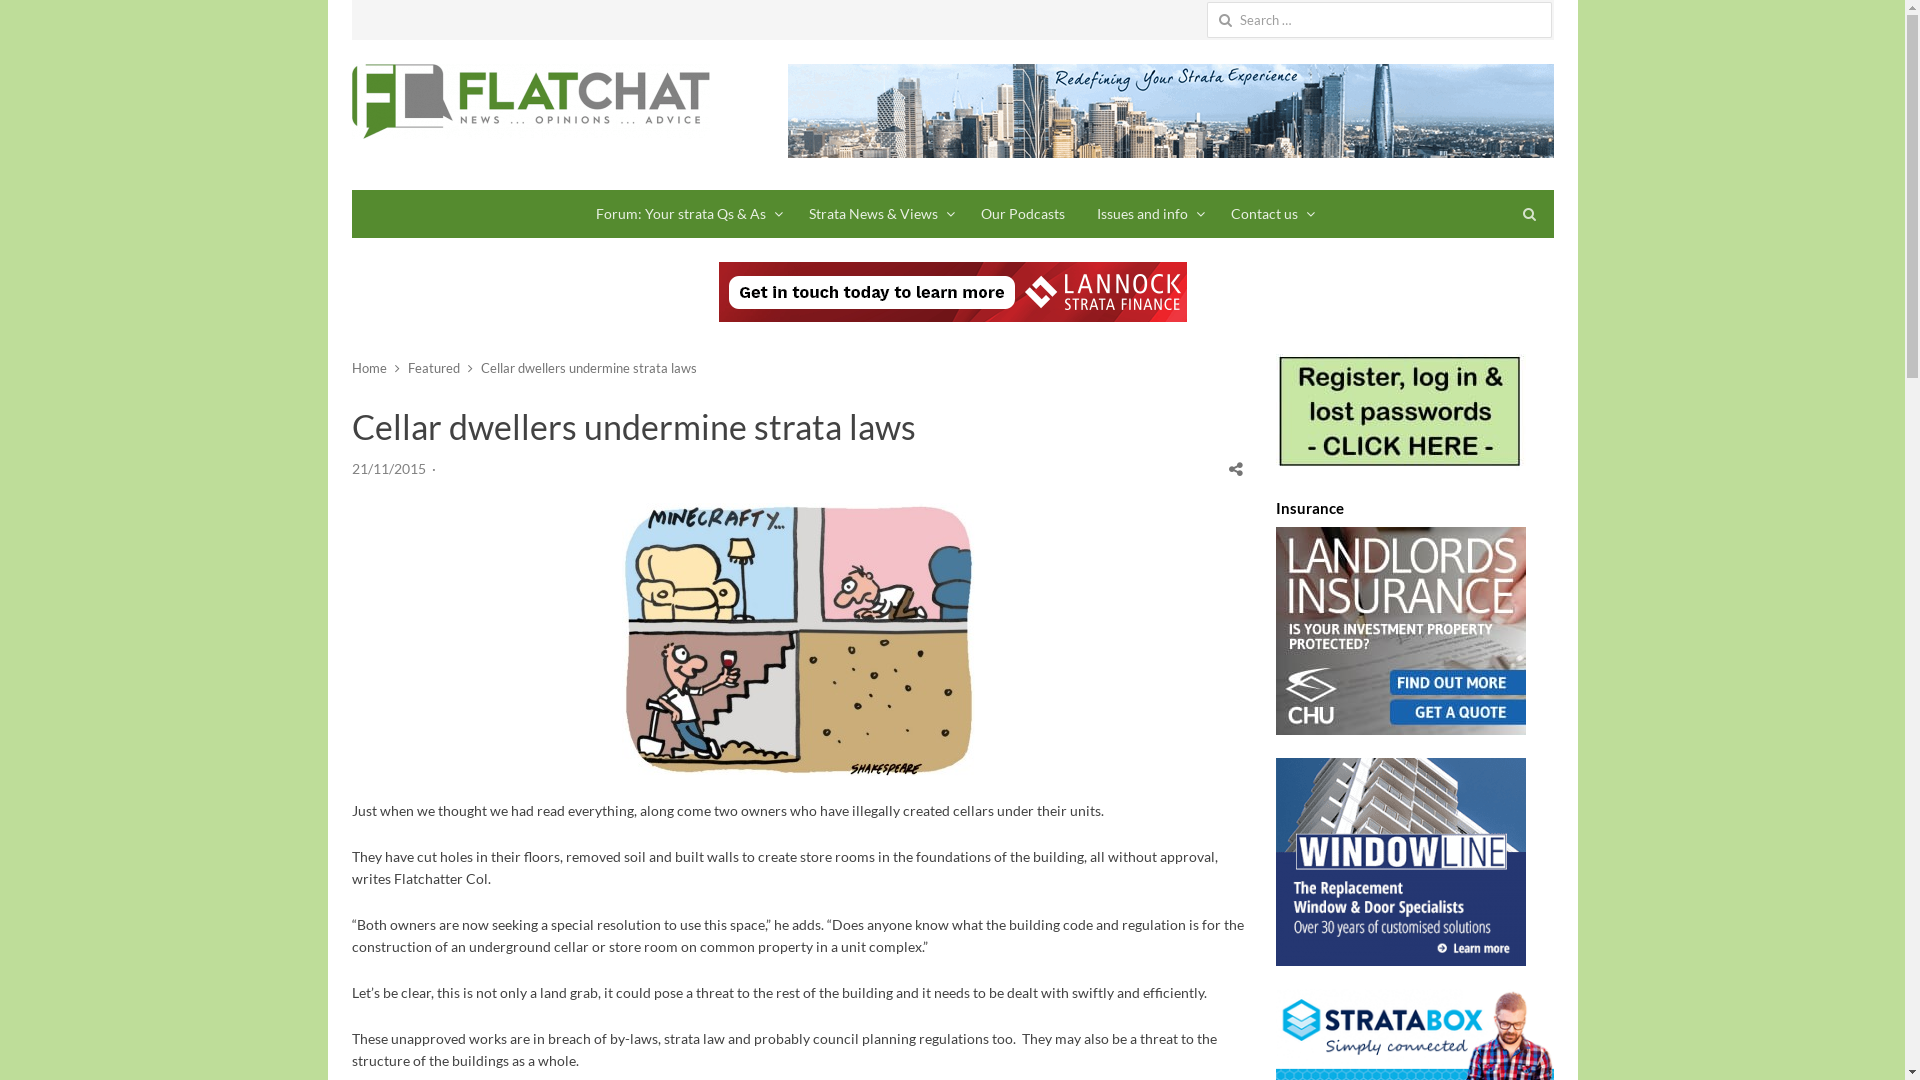 The width and height of the screenshot is (1920, 1080). What do you see at coordinates (686, 214) in the screenshot?
I see `Forum: Your strata Qs & As` at bounding box center [686, 214].